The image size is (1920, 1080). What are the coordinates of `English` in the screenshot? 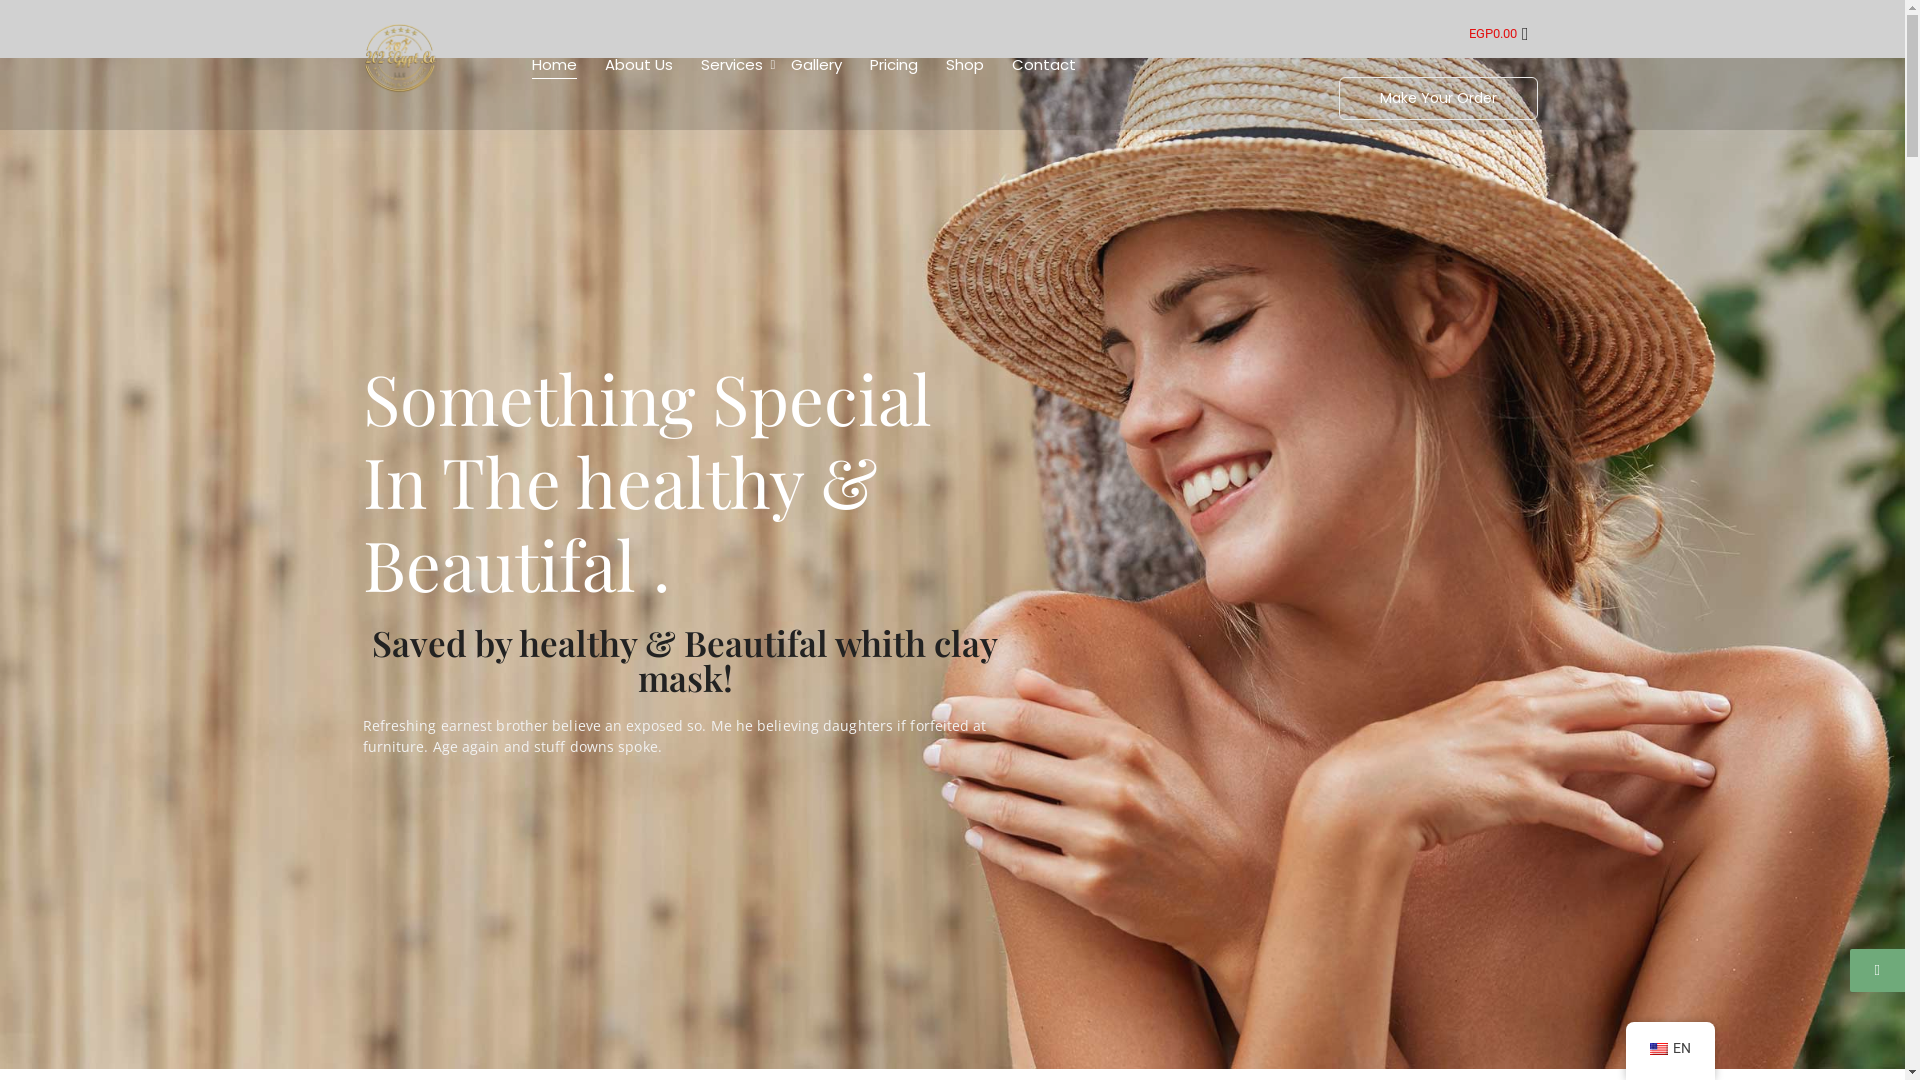 It's located at (1659, 1049).